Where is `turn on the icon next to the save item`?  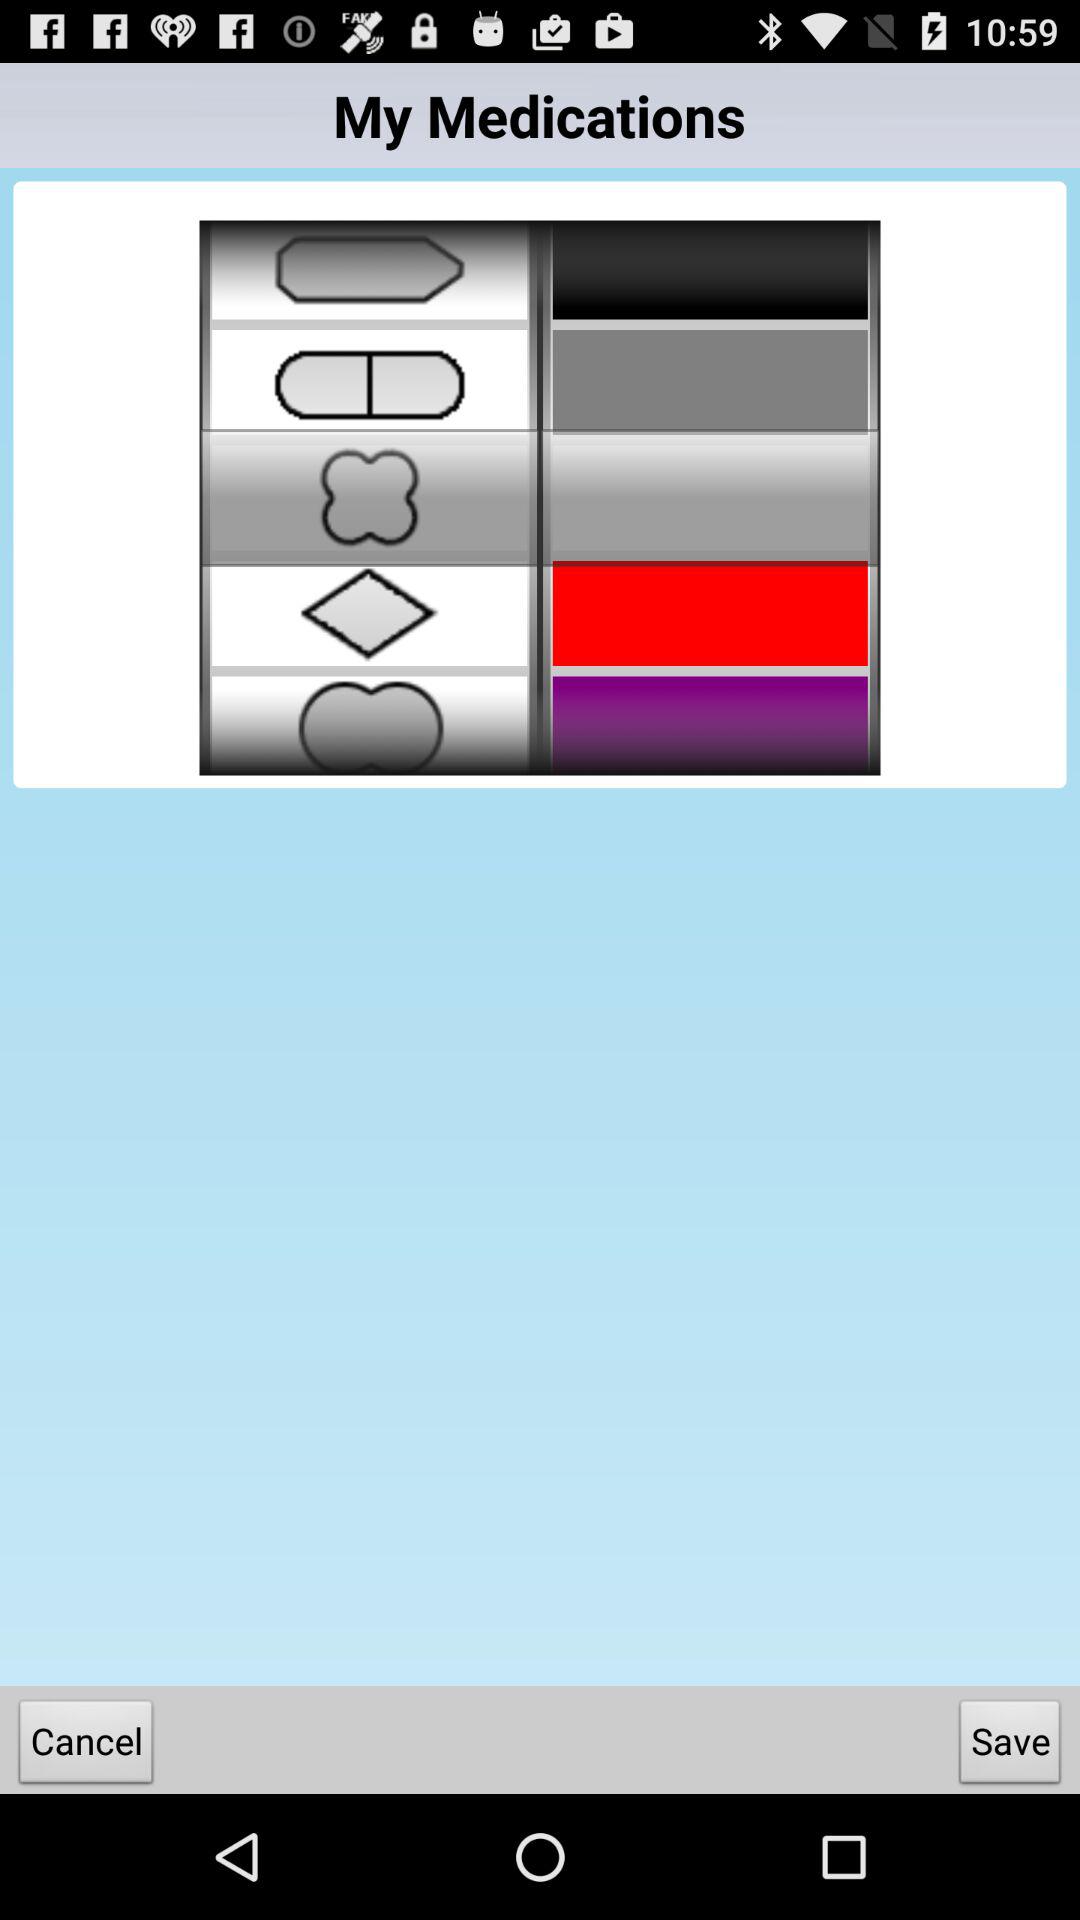
turn on the icon next to the save item is located at coordinates (86, 1746).